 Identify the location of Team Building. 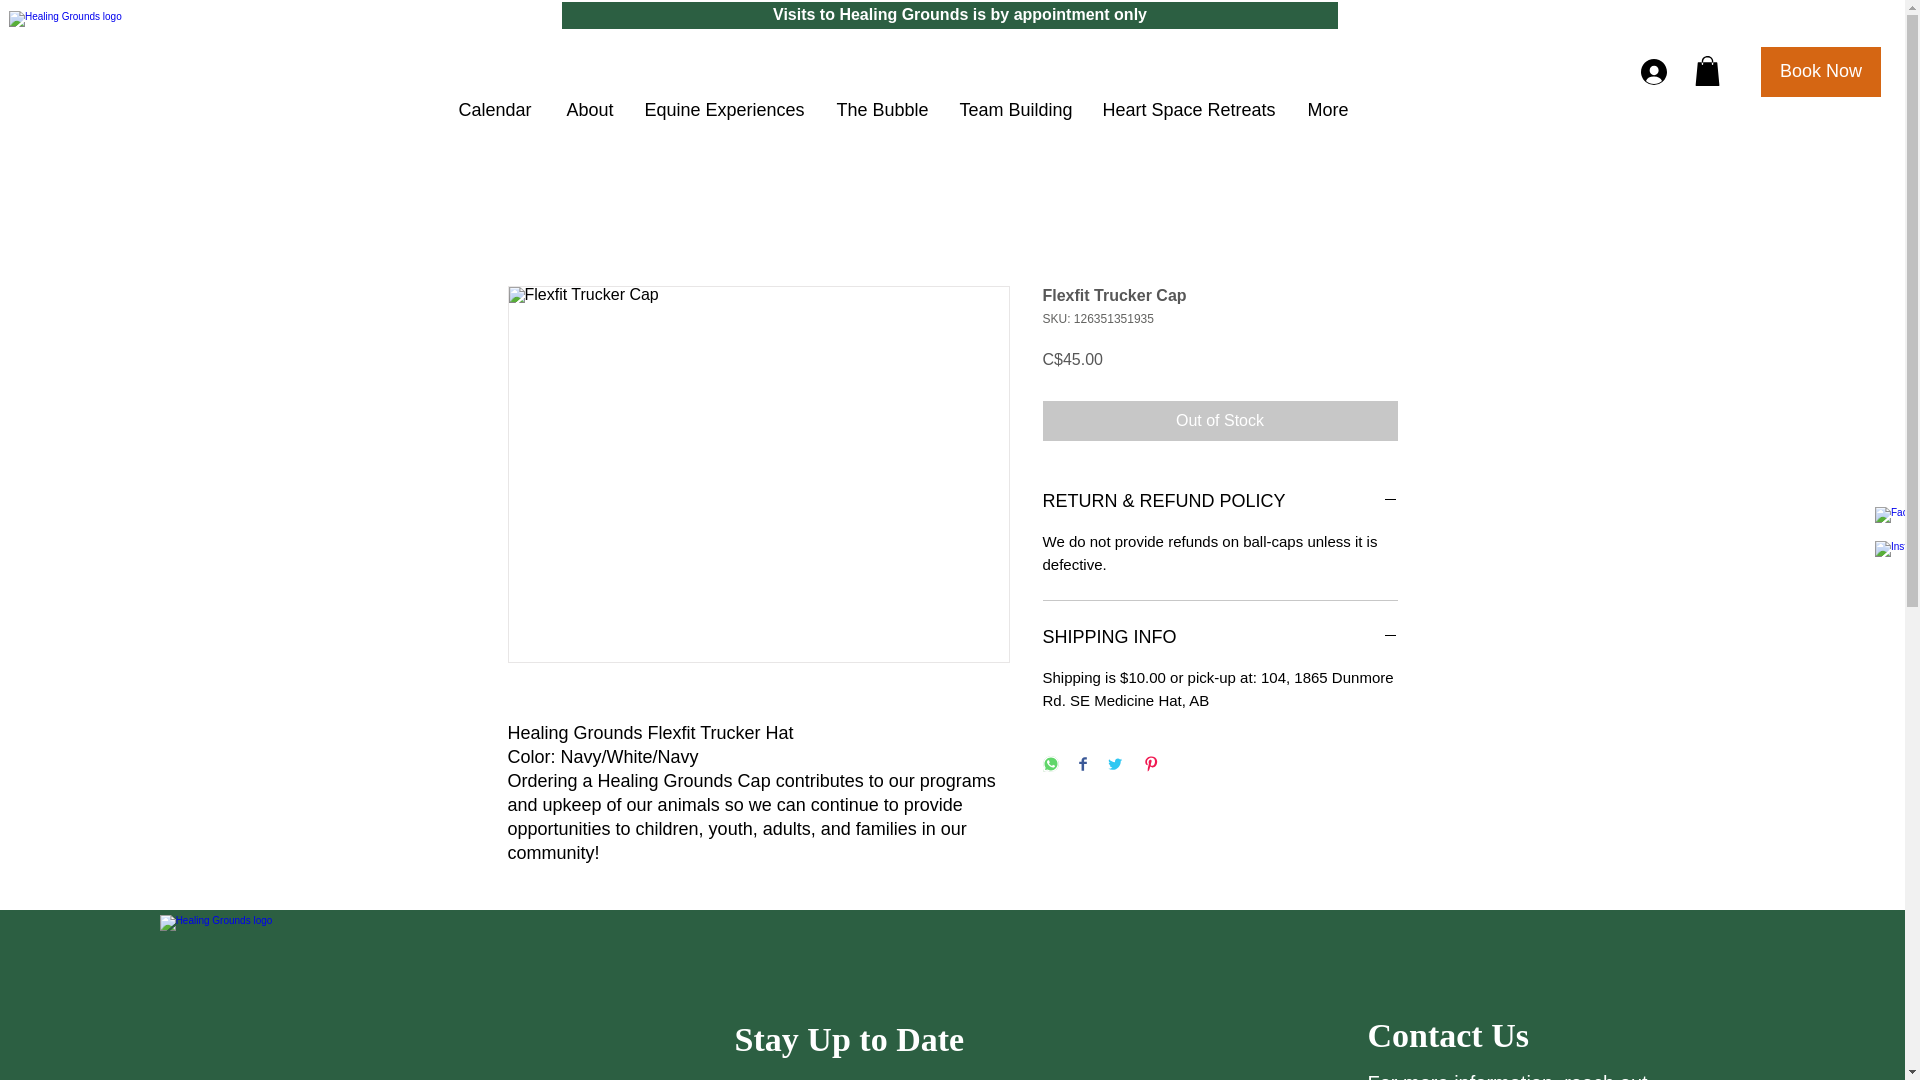
(1016, 110).